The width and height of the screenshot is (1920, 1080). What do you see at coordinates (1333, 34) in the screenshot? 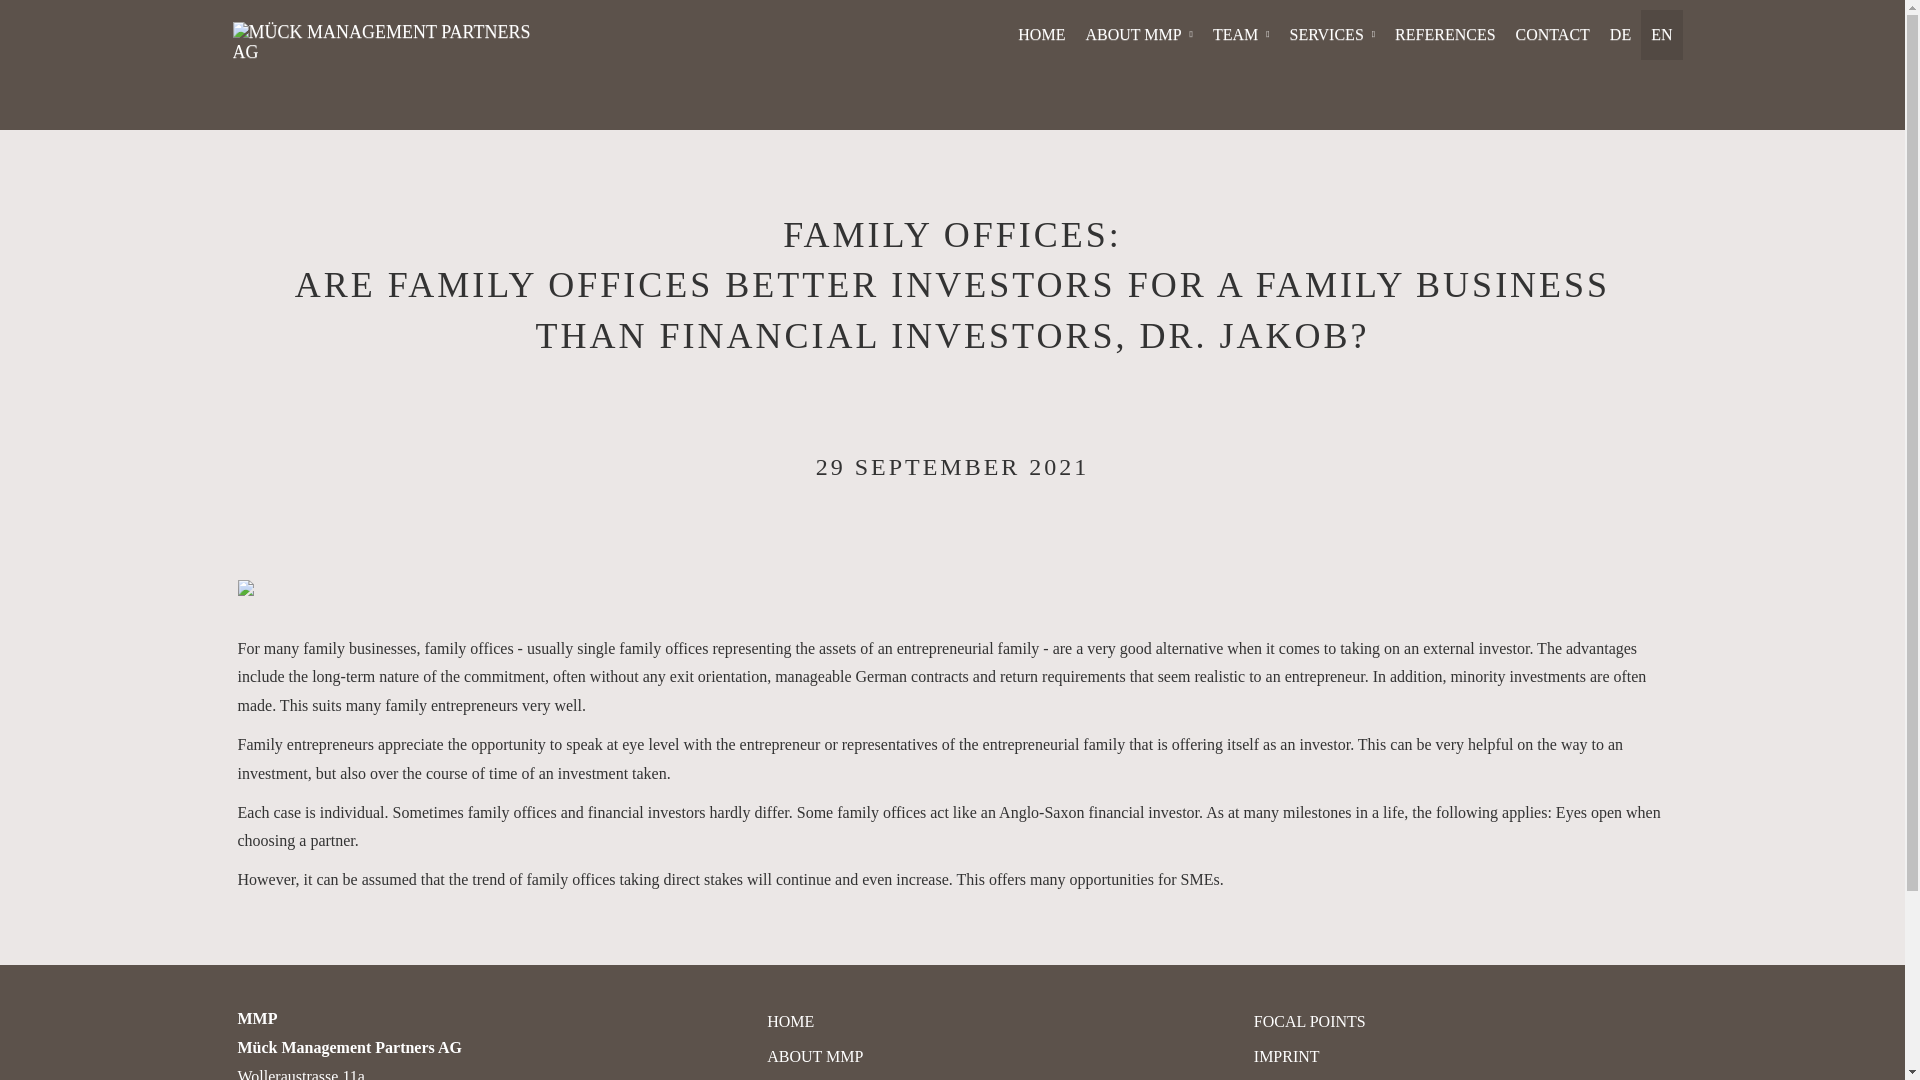
I see `SERVICES` at bounding box center [1333, 34].